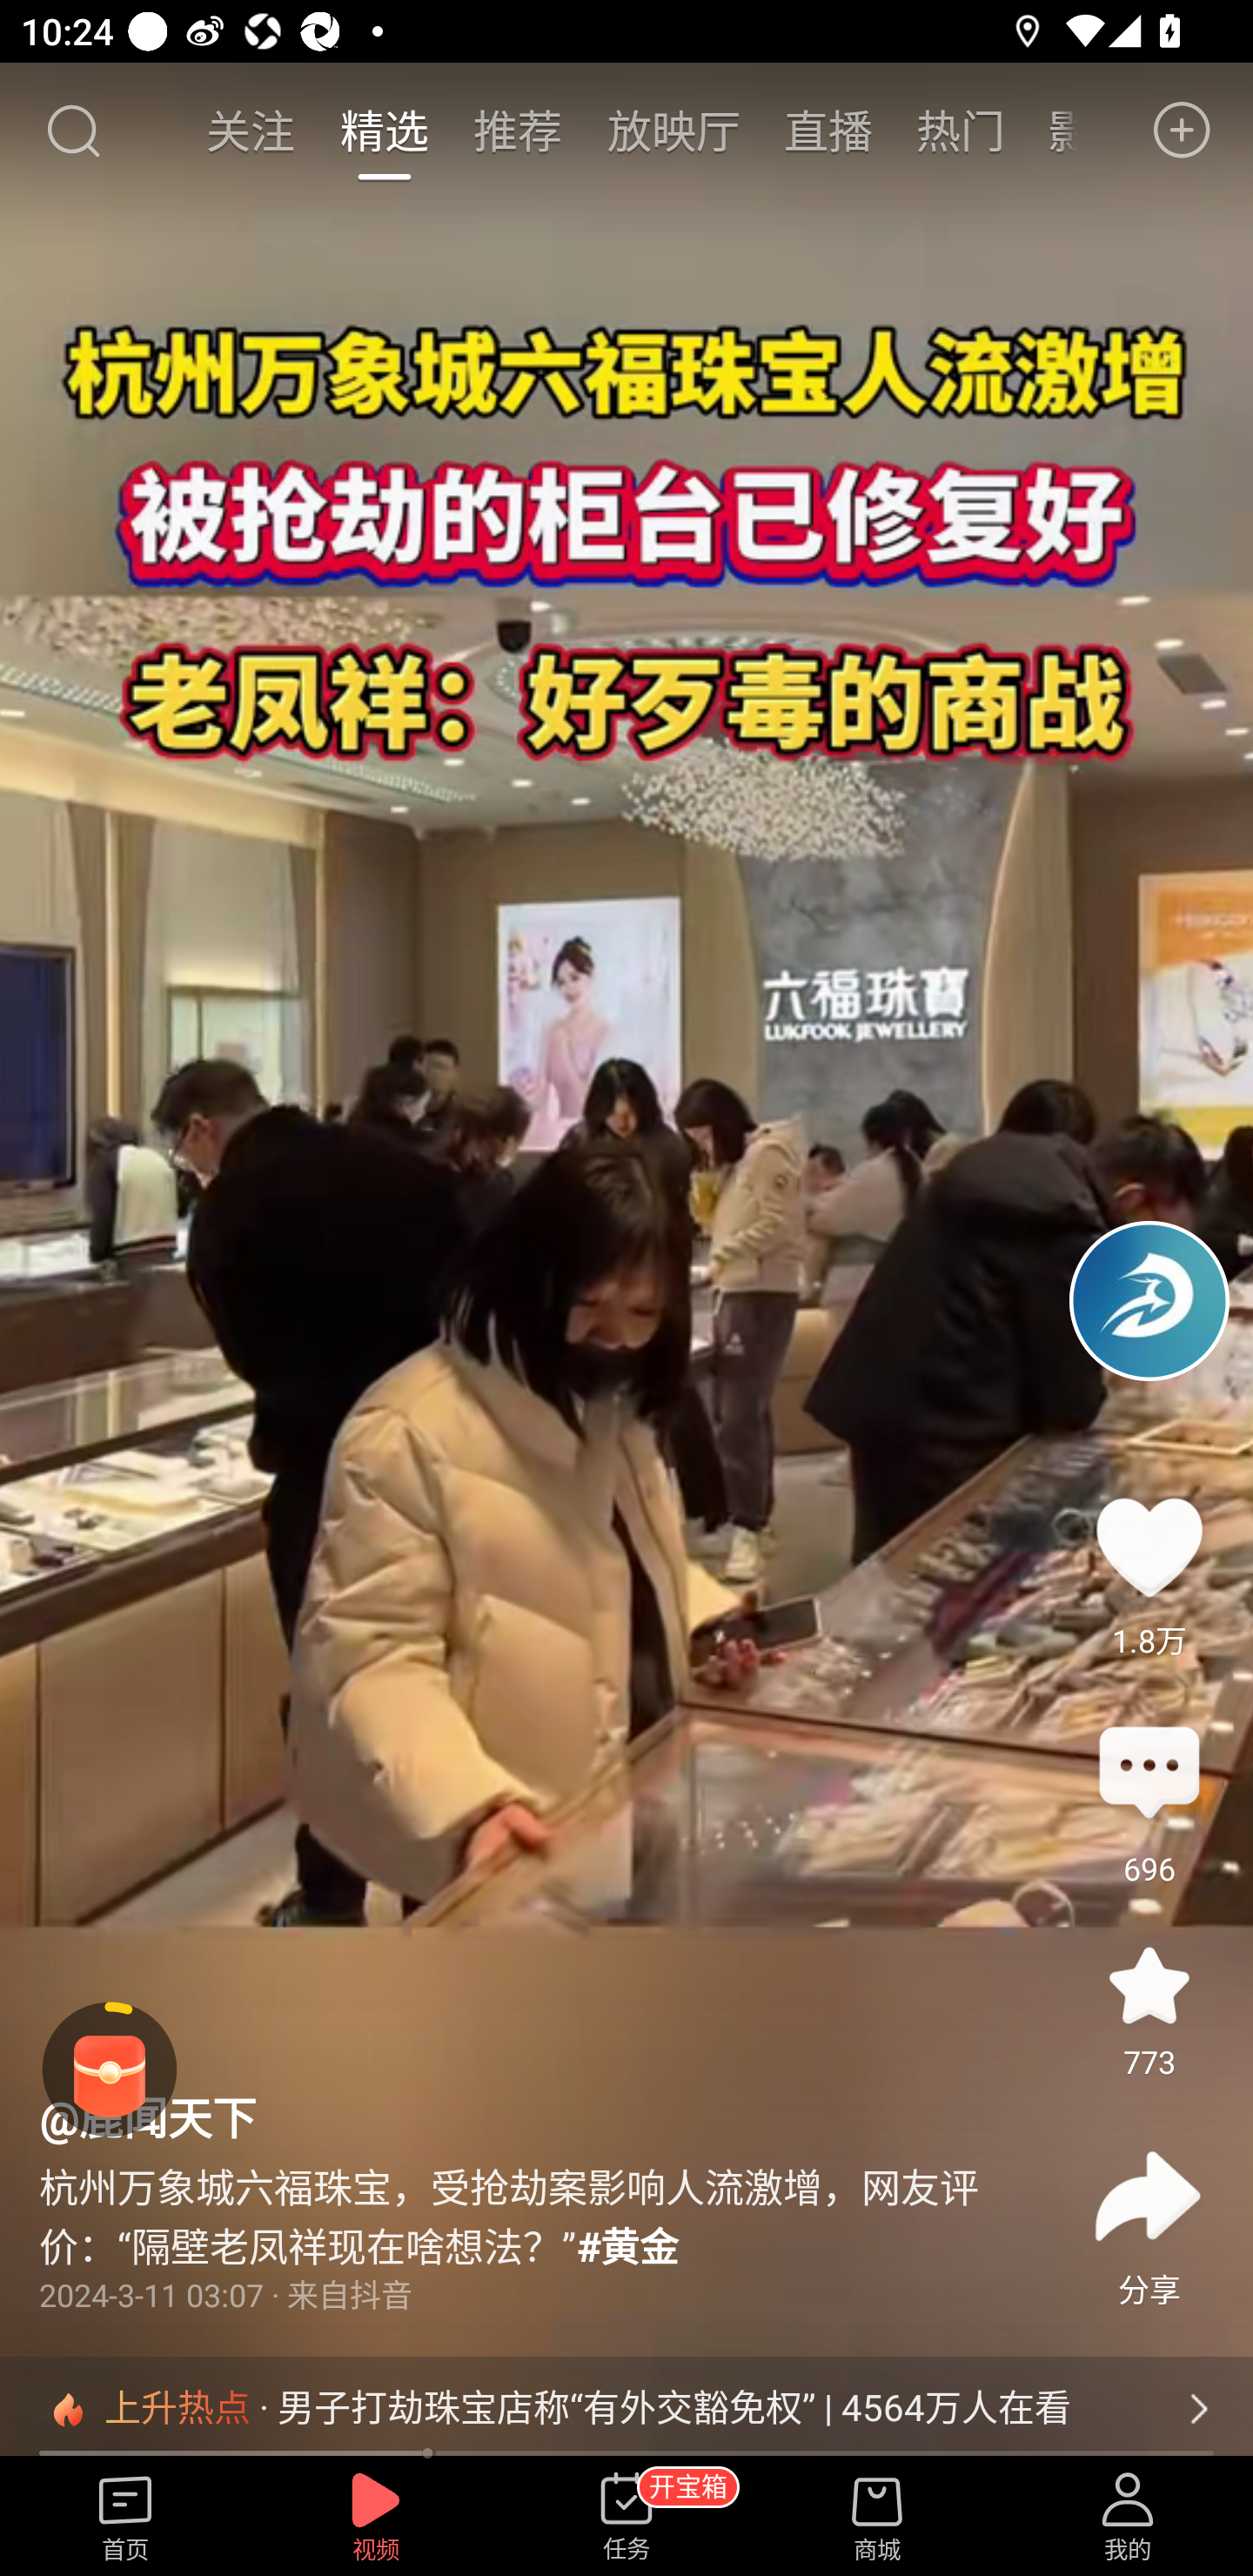  Describe the element at coordinates (384, 130) in the screenshot. I see `精选` at that location.